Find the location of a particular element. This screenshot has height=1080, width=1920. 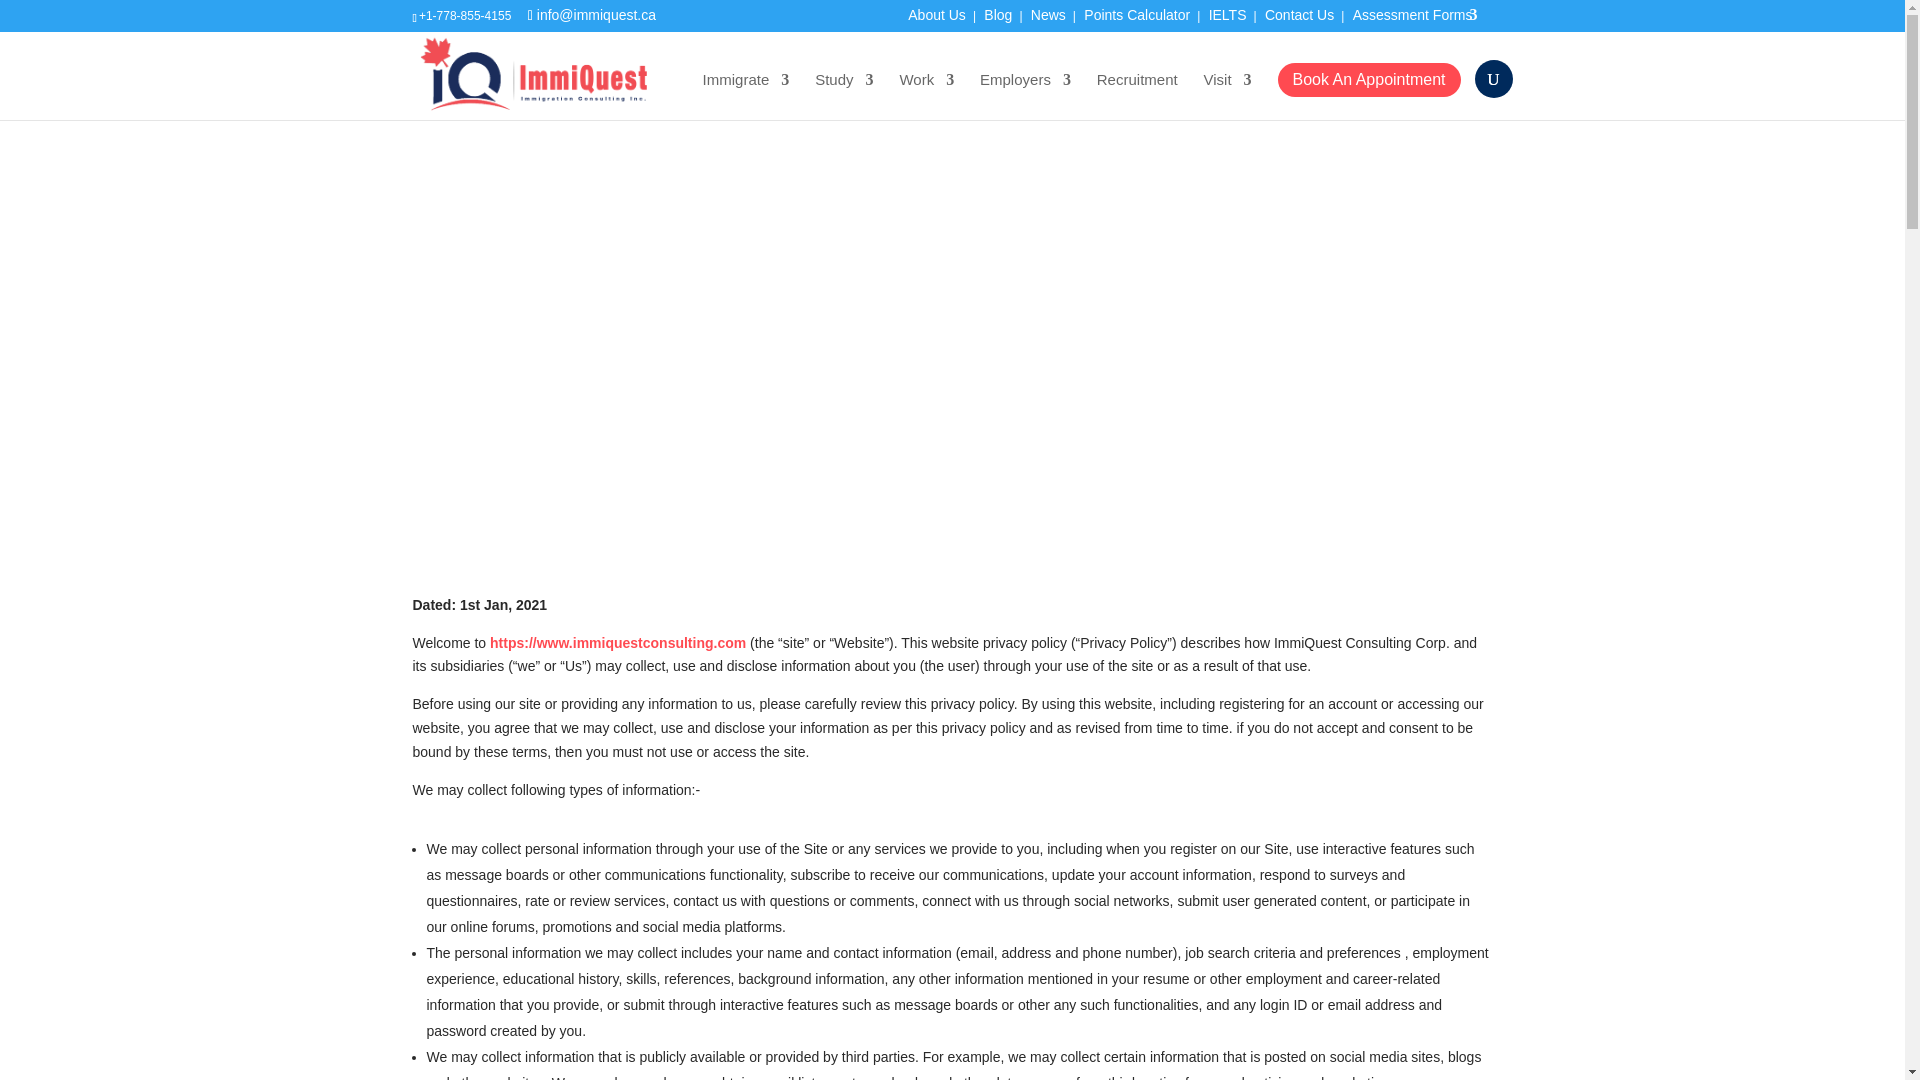

Points Calculator is located at coordinates (1137, 20).